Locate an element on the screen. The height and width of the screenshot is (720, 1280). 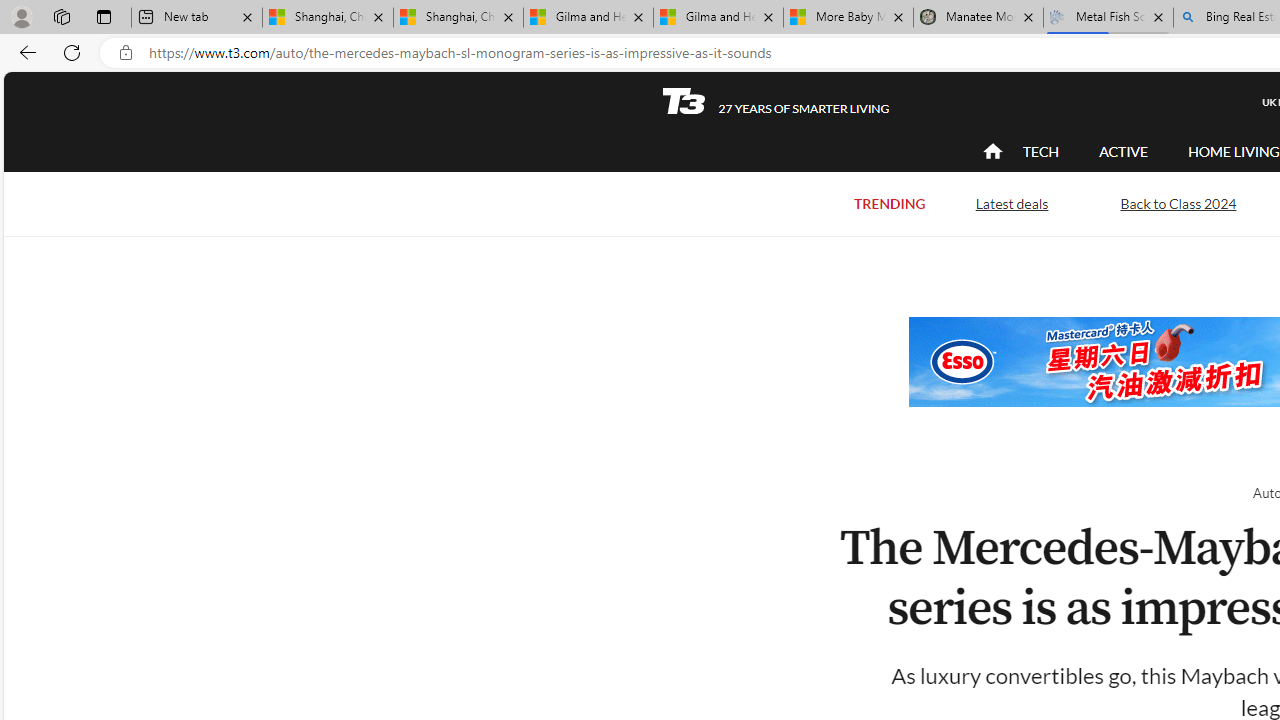
Manatee Mortality Statistics | FWC is located at coordinates (978, 18).